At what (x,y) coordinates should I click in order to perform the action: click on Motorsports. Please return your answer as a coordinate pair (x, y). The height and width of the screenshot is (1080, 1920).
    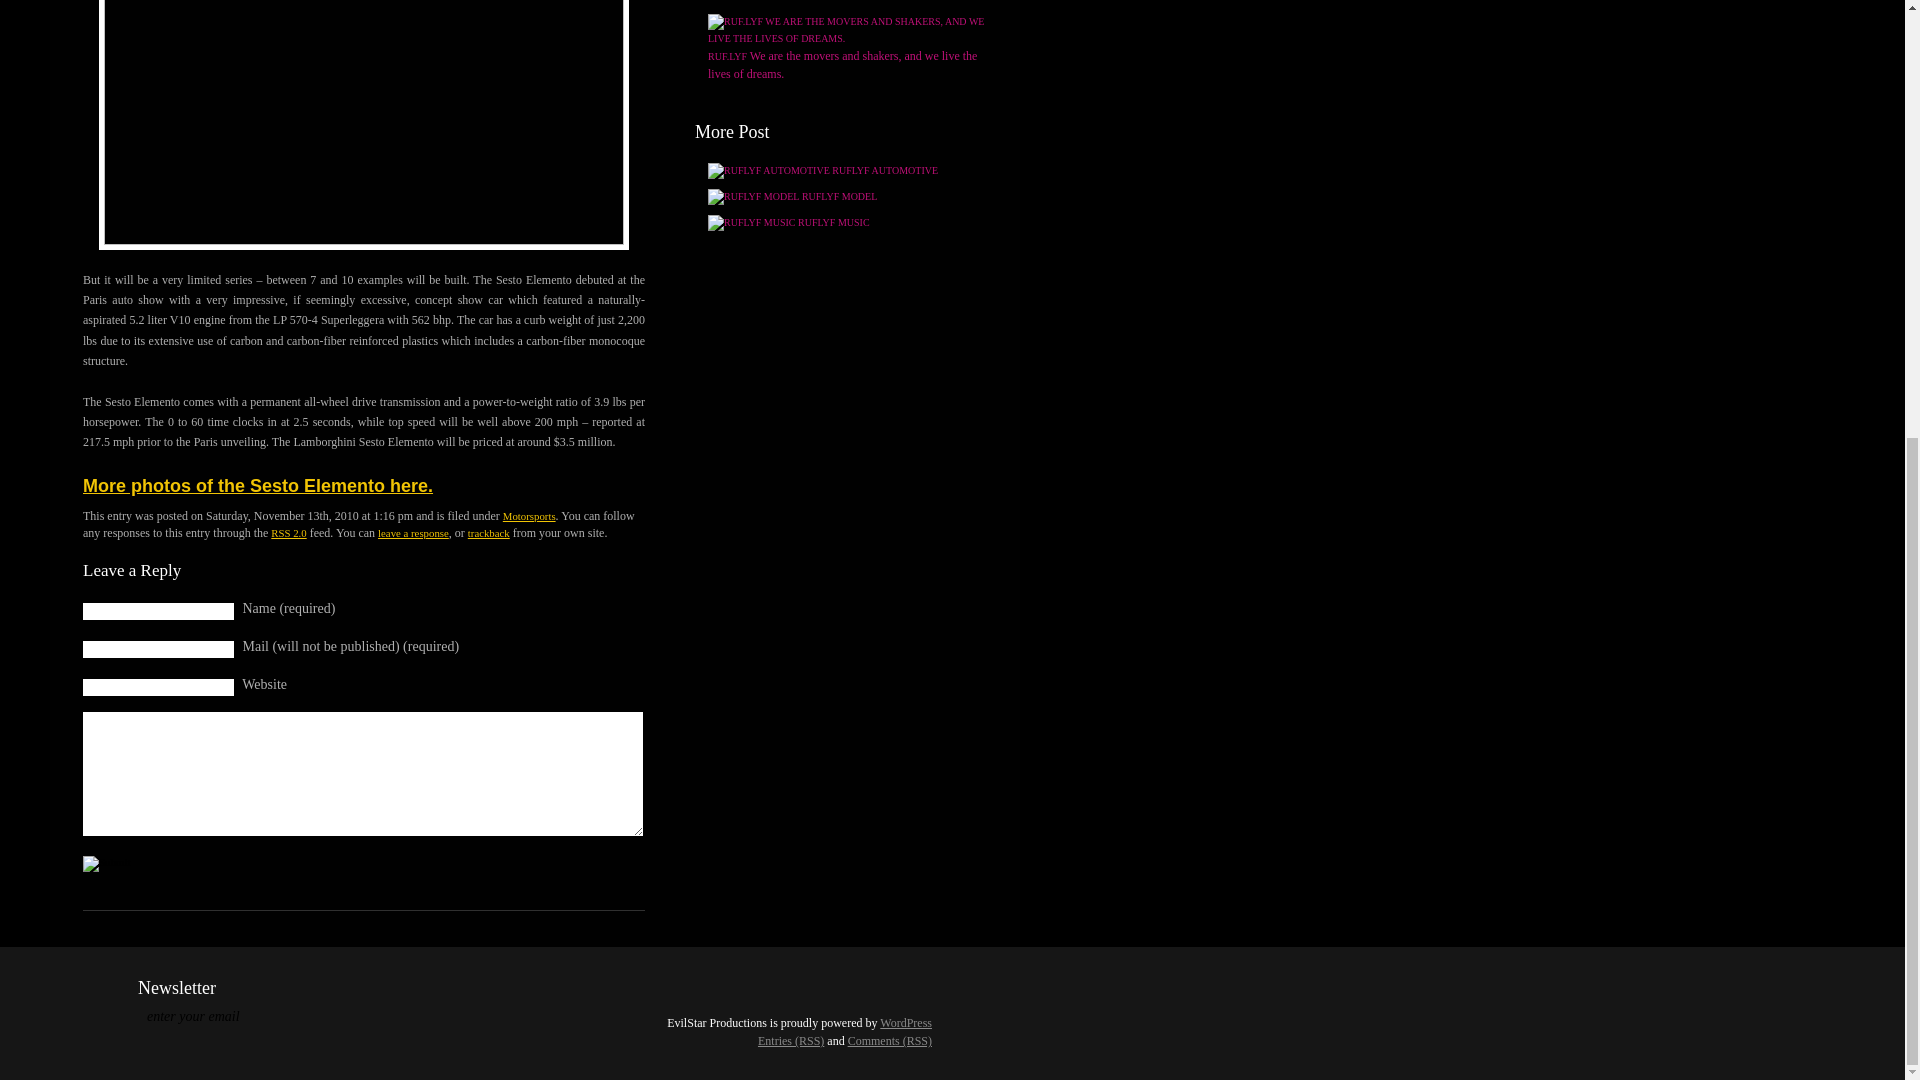
    Looking at the image, I should click on (530, 515).